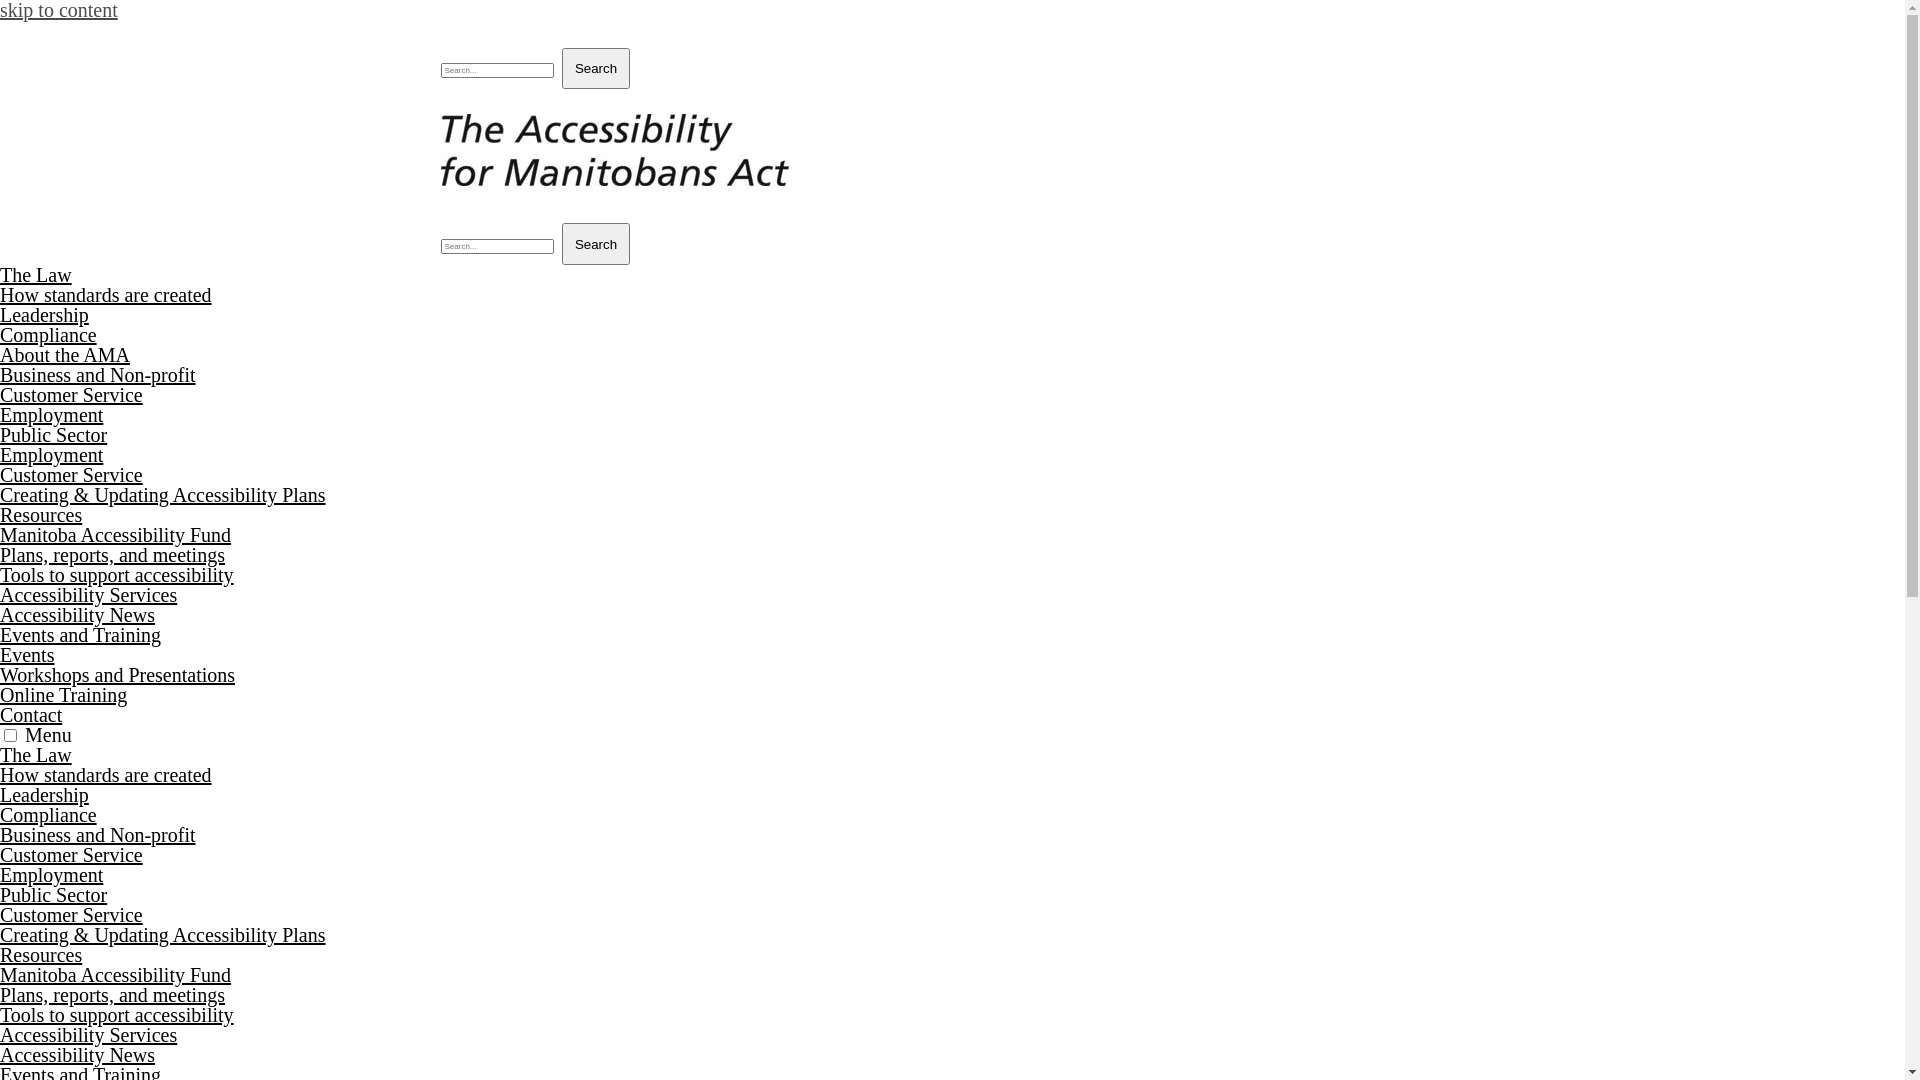 This screenshot has width=1920, height=1080. Describe the element at coordinates (80, 634) in the screenshot. I see `Events and Training` at that location.